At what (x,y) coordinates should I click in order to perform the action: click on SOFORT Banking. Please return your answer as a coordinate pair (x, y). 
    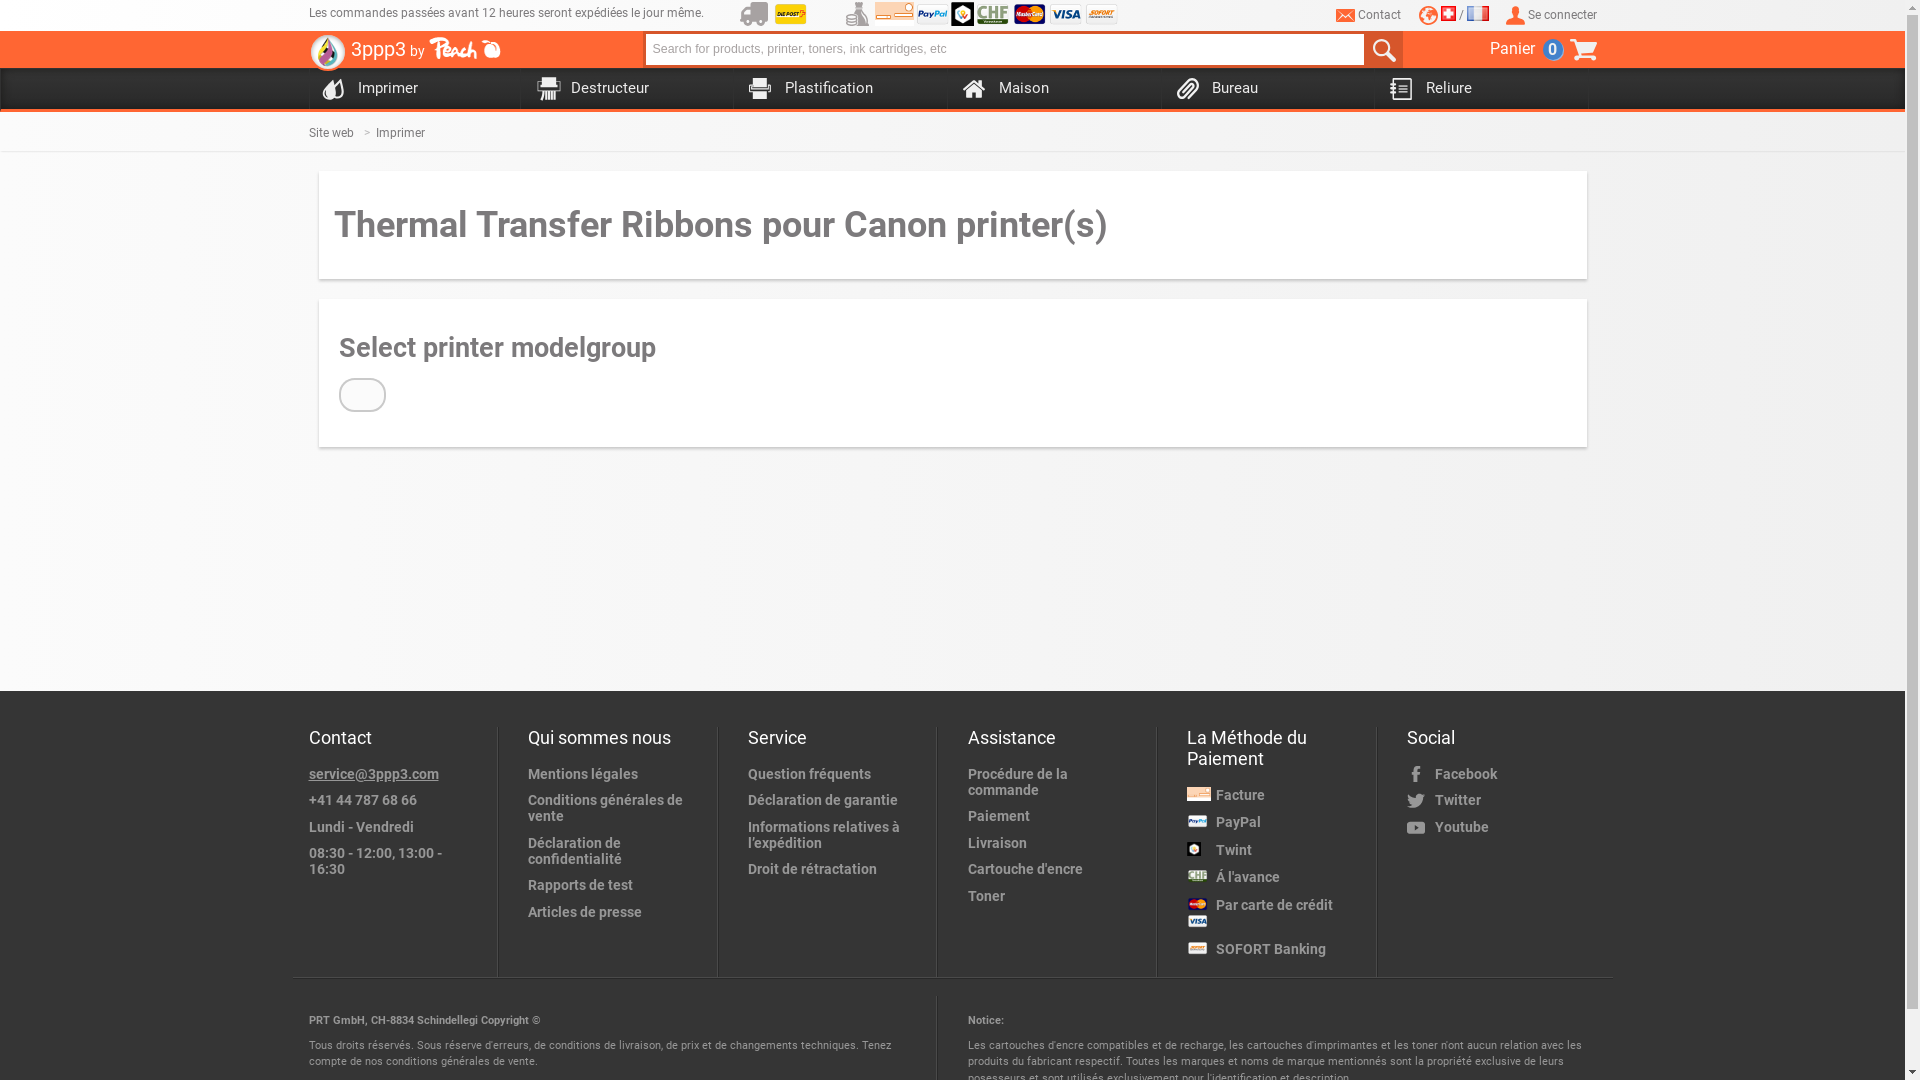
    Looking at the image, I should click on (1102, 14).